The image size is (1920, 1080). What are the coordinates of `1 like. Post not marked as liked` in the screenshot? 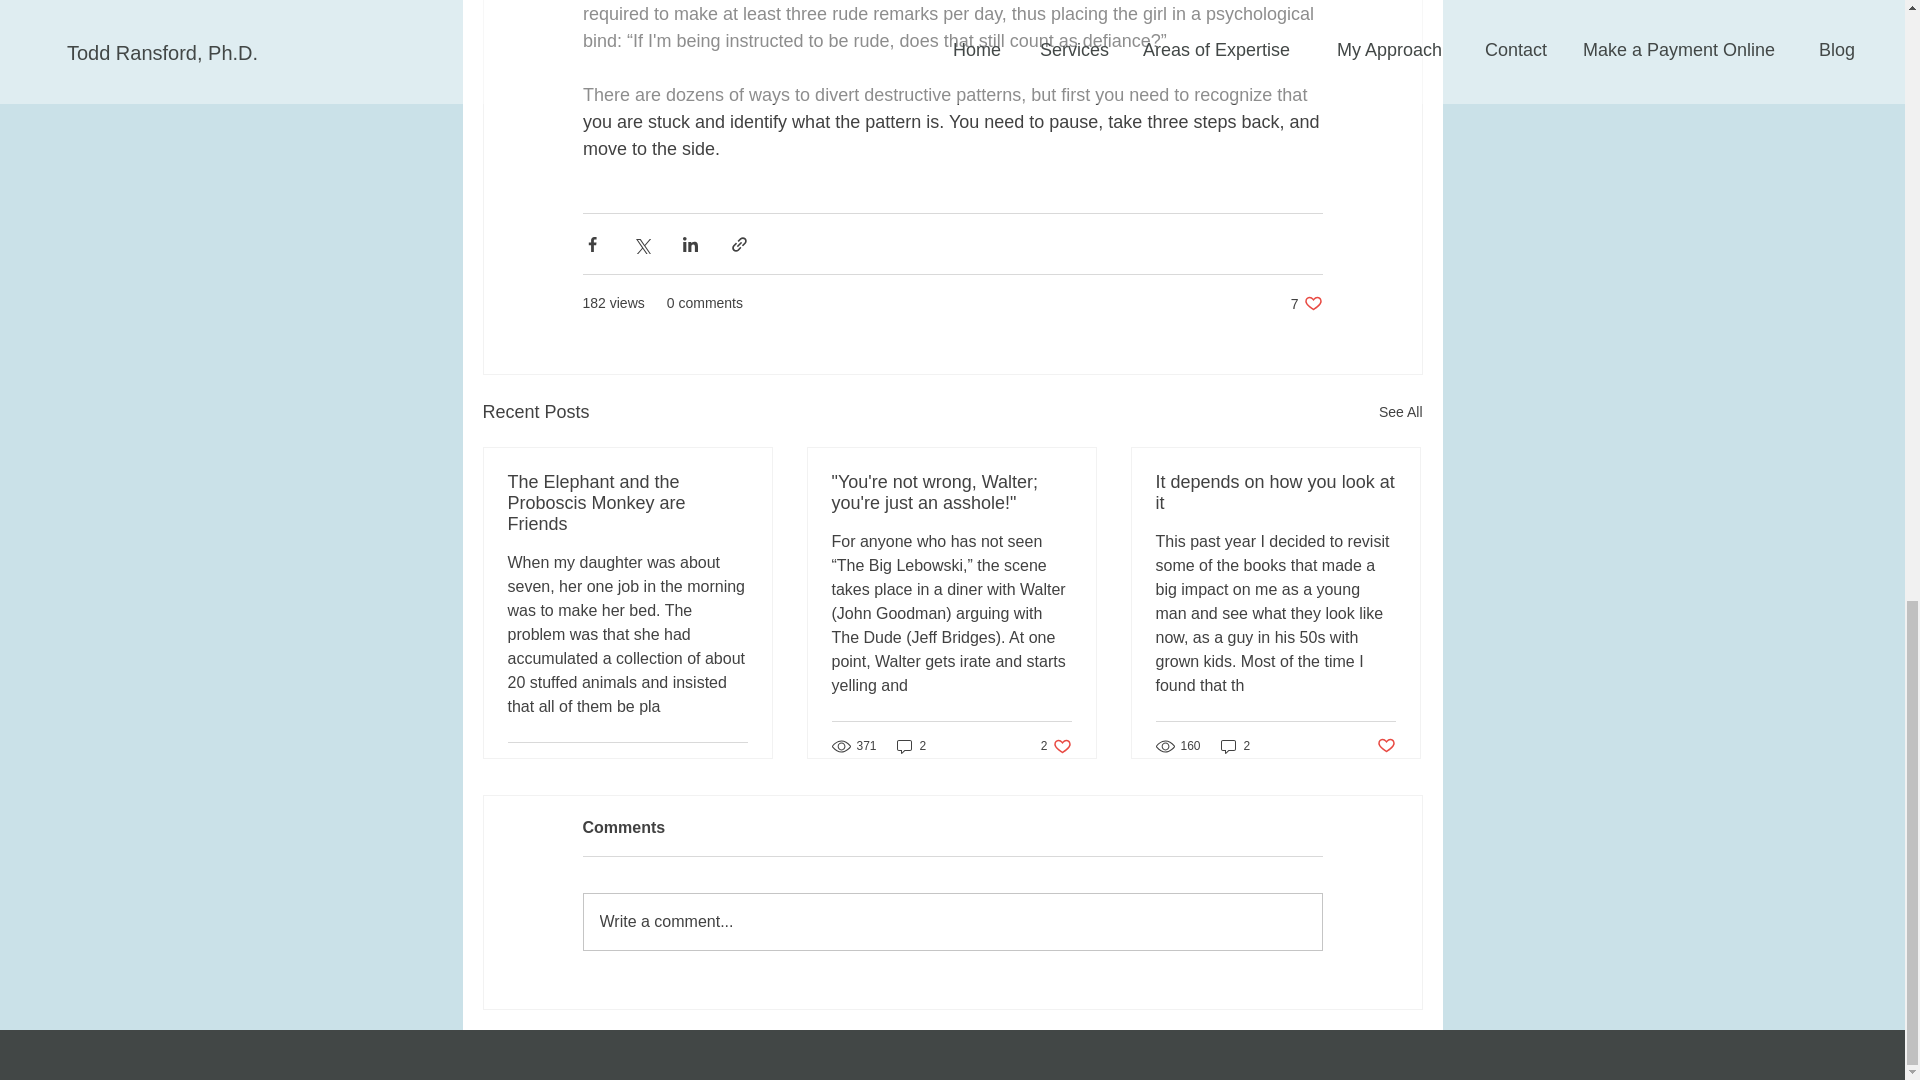 It's located at (1400, 412).